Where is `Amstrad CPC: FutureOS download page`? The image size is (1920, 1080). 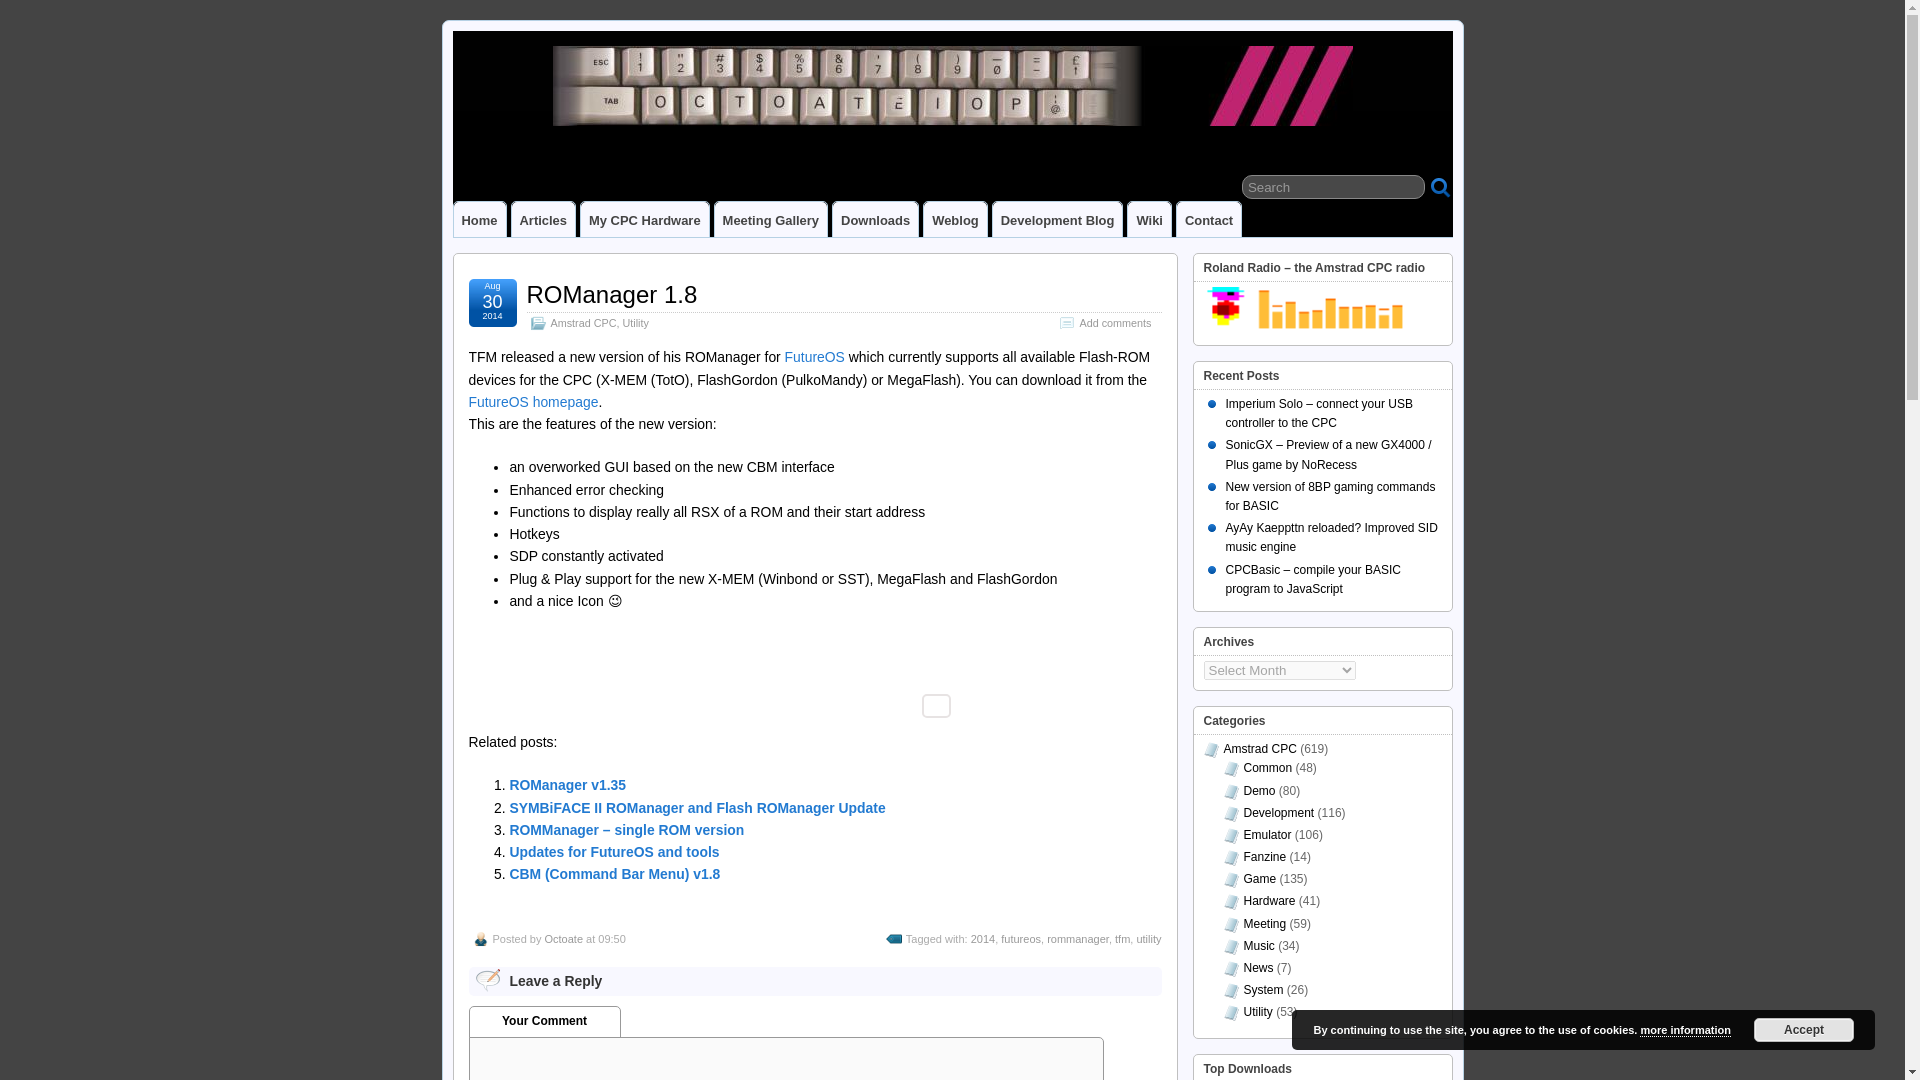 Amstrad CPC: FutureOS download page is located at coordinates (532, 402).